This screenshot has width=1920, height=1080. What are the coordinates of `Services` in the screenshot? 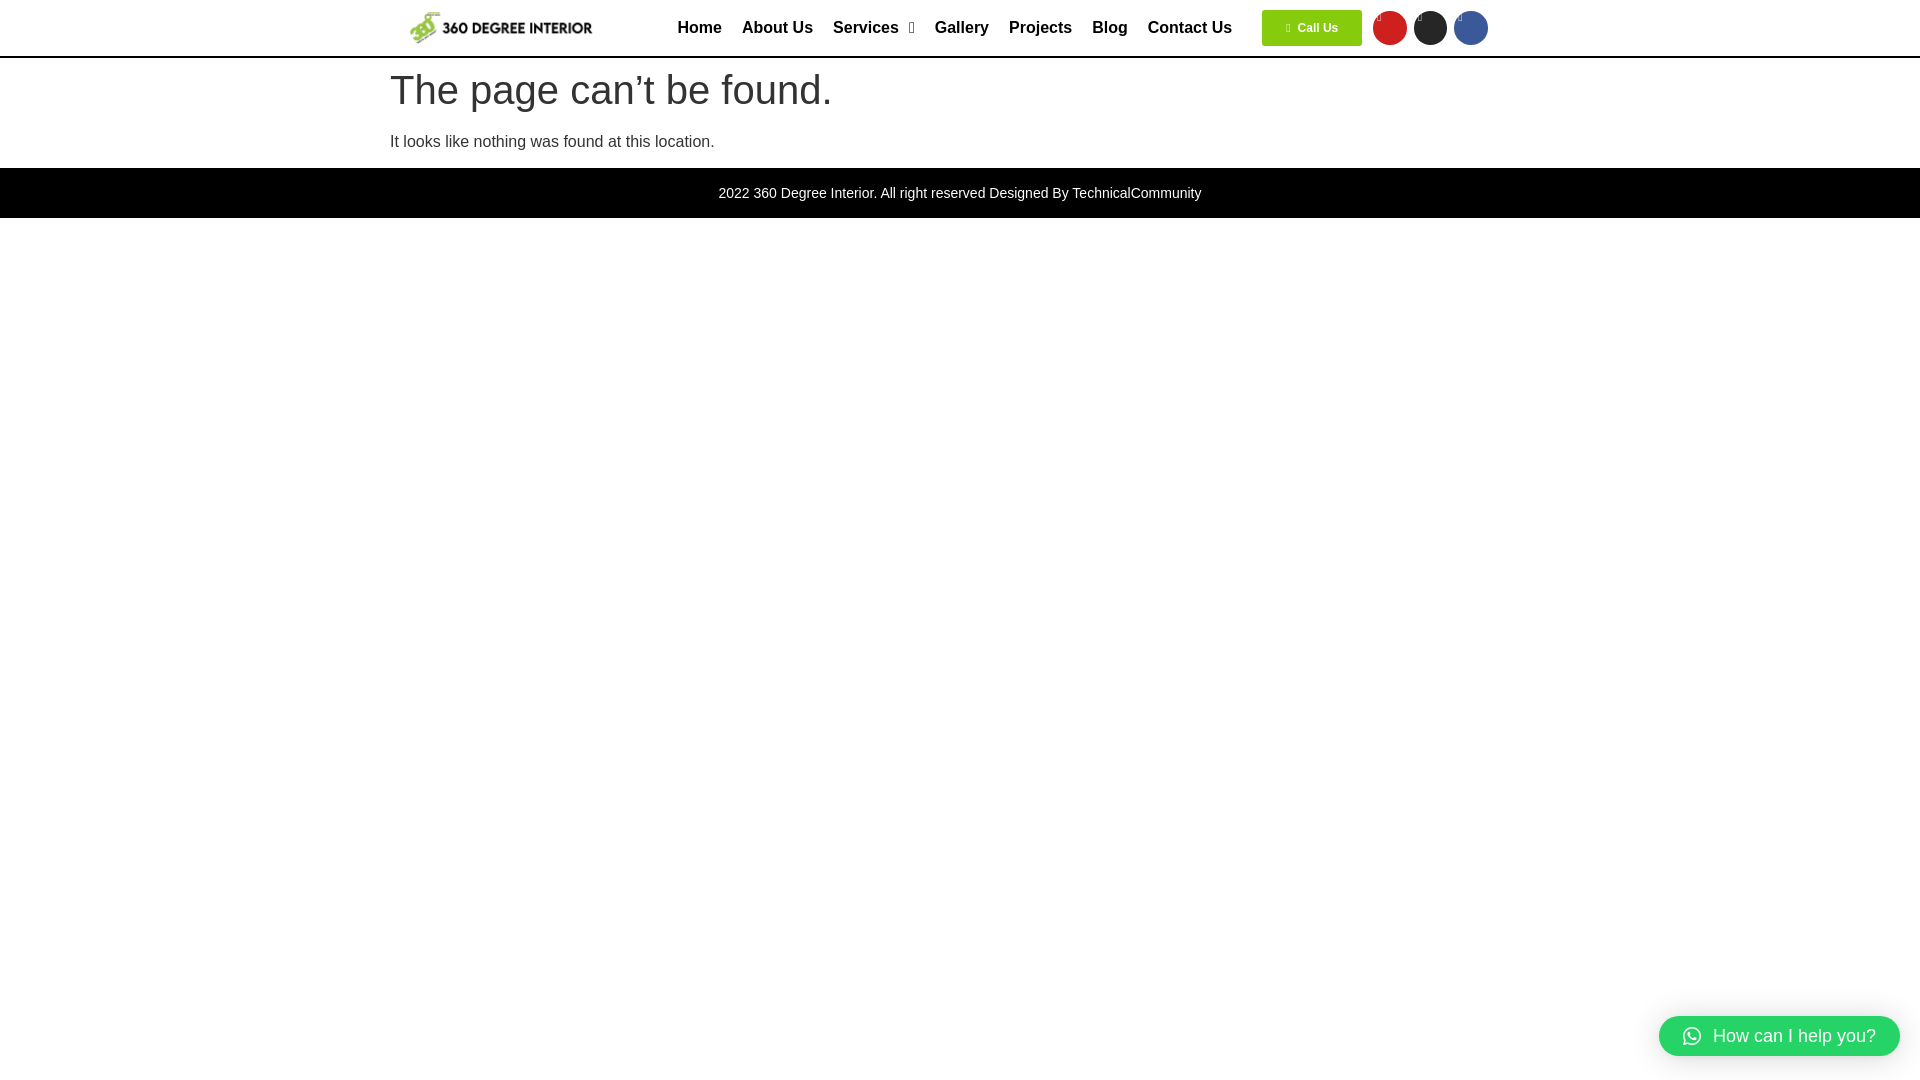 It's located at (874, 28).